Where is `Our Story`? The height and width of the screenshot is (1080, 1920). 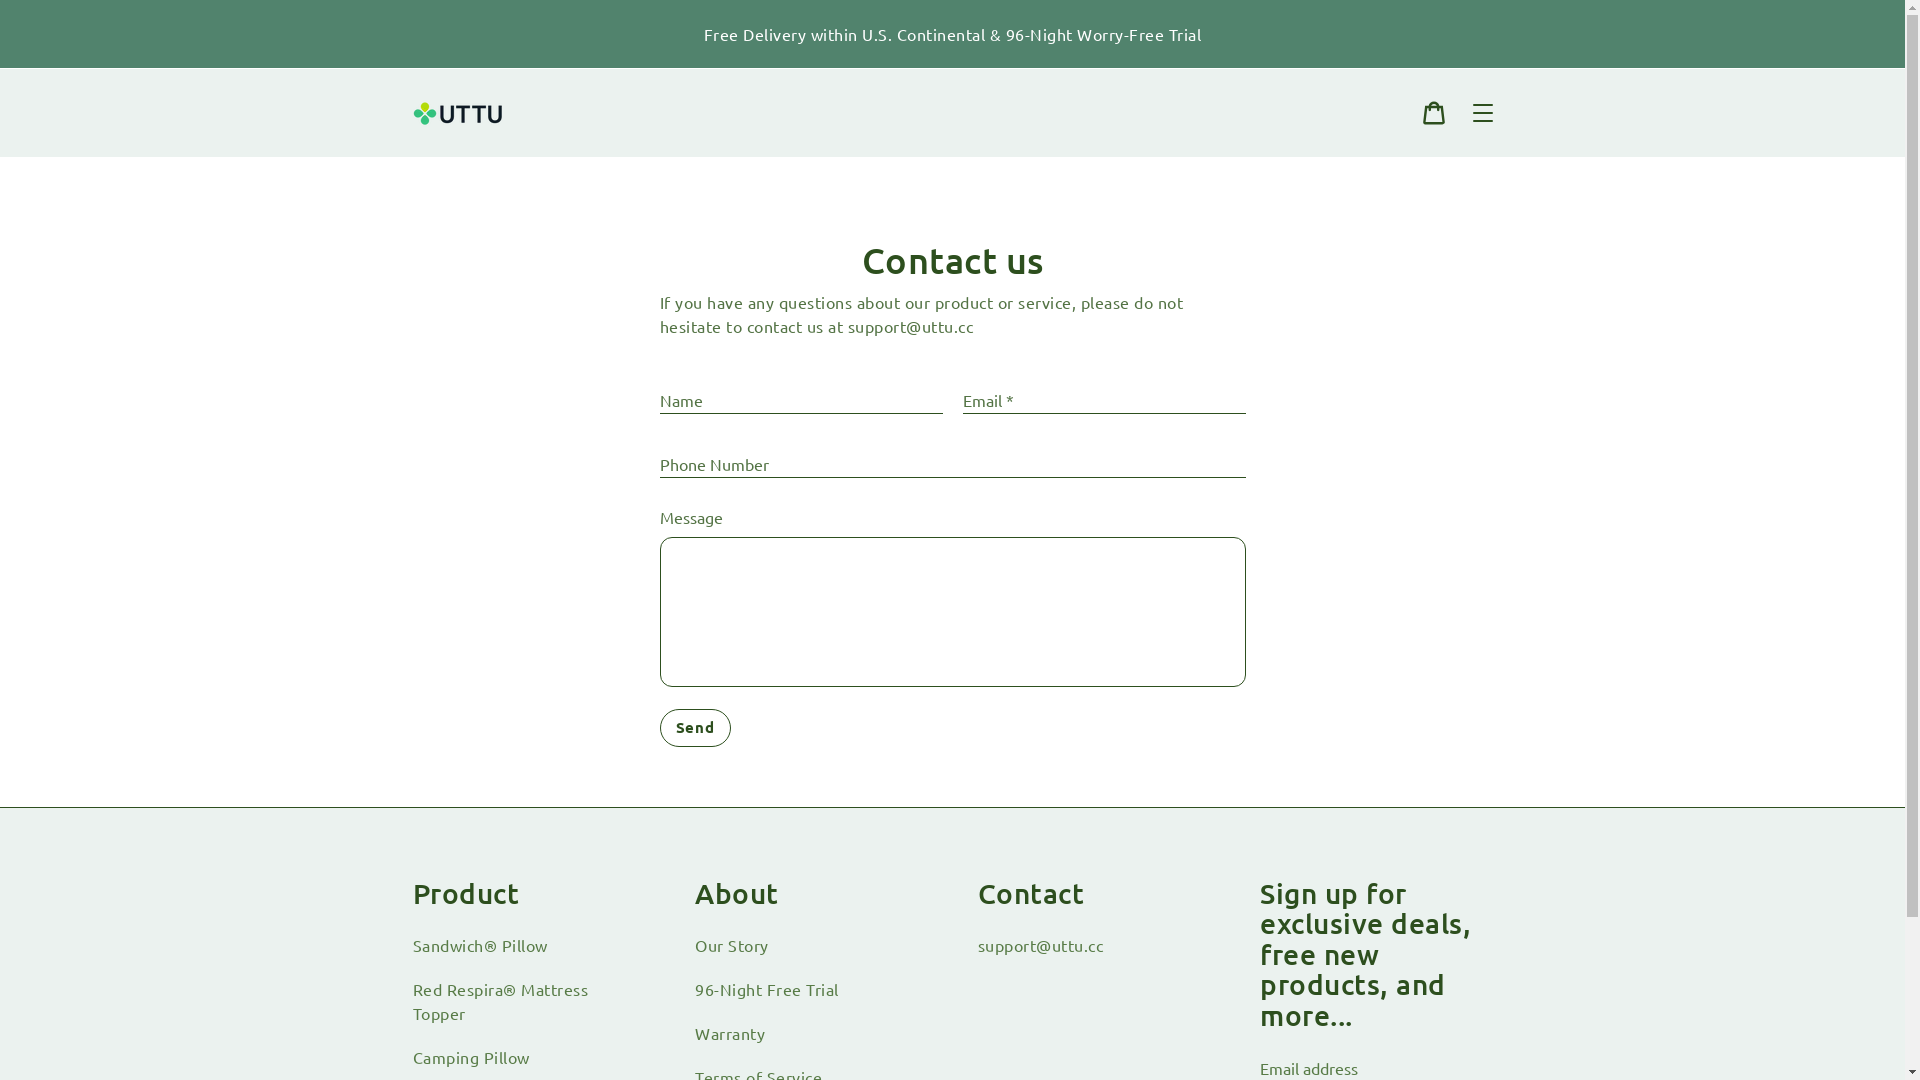
Our Story is located at coordinates (732, 945).